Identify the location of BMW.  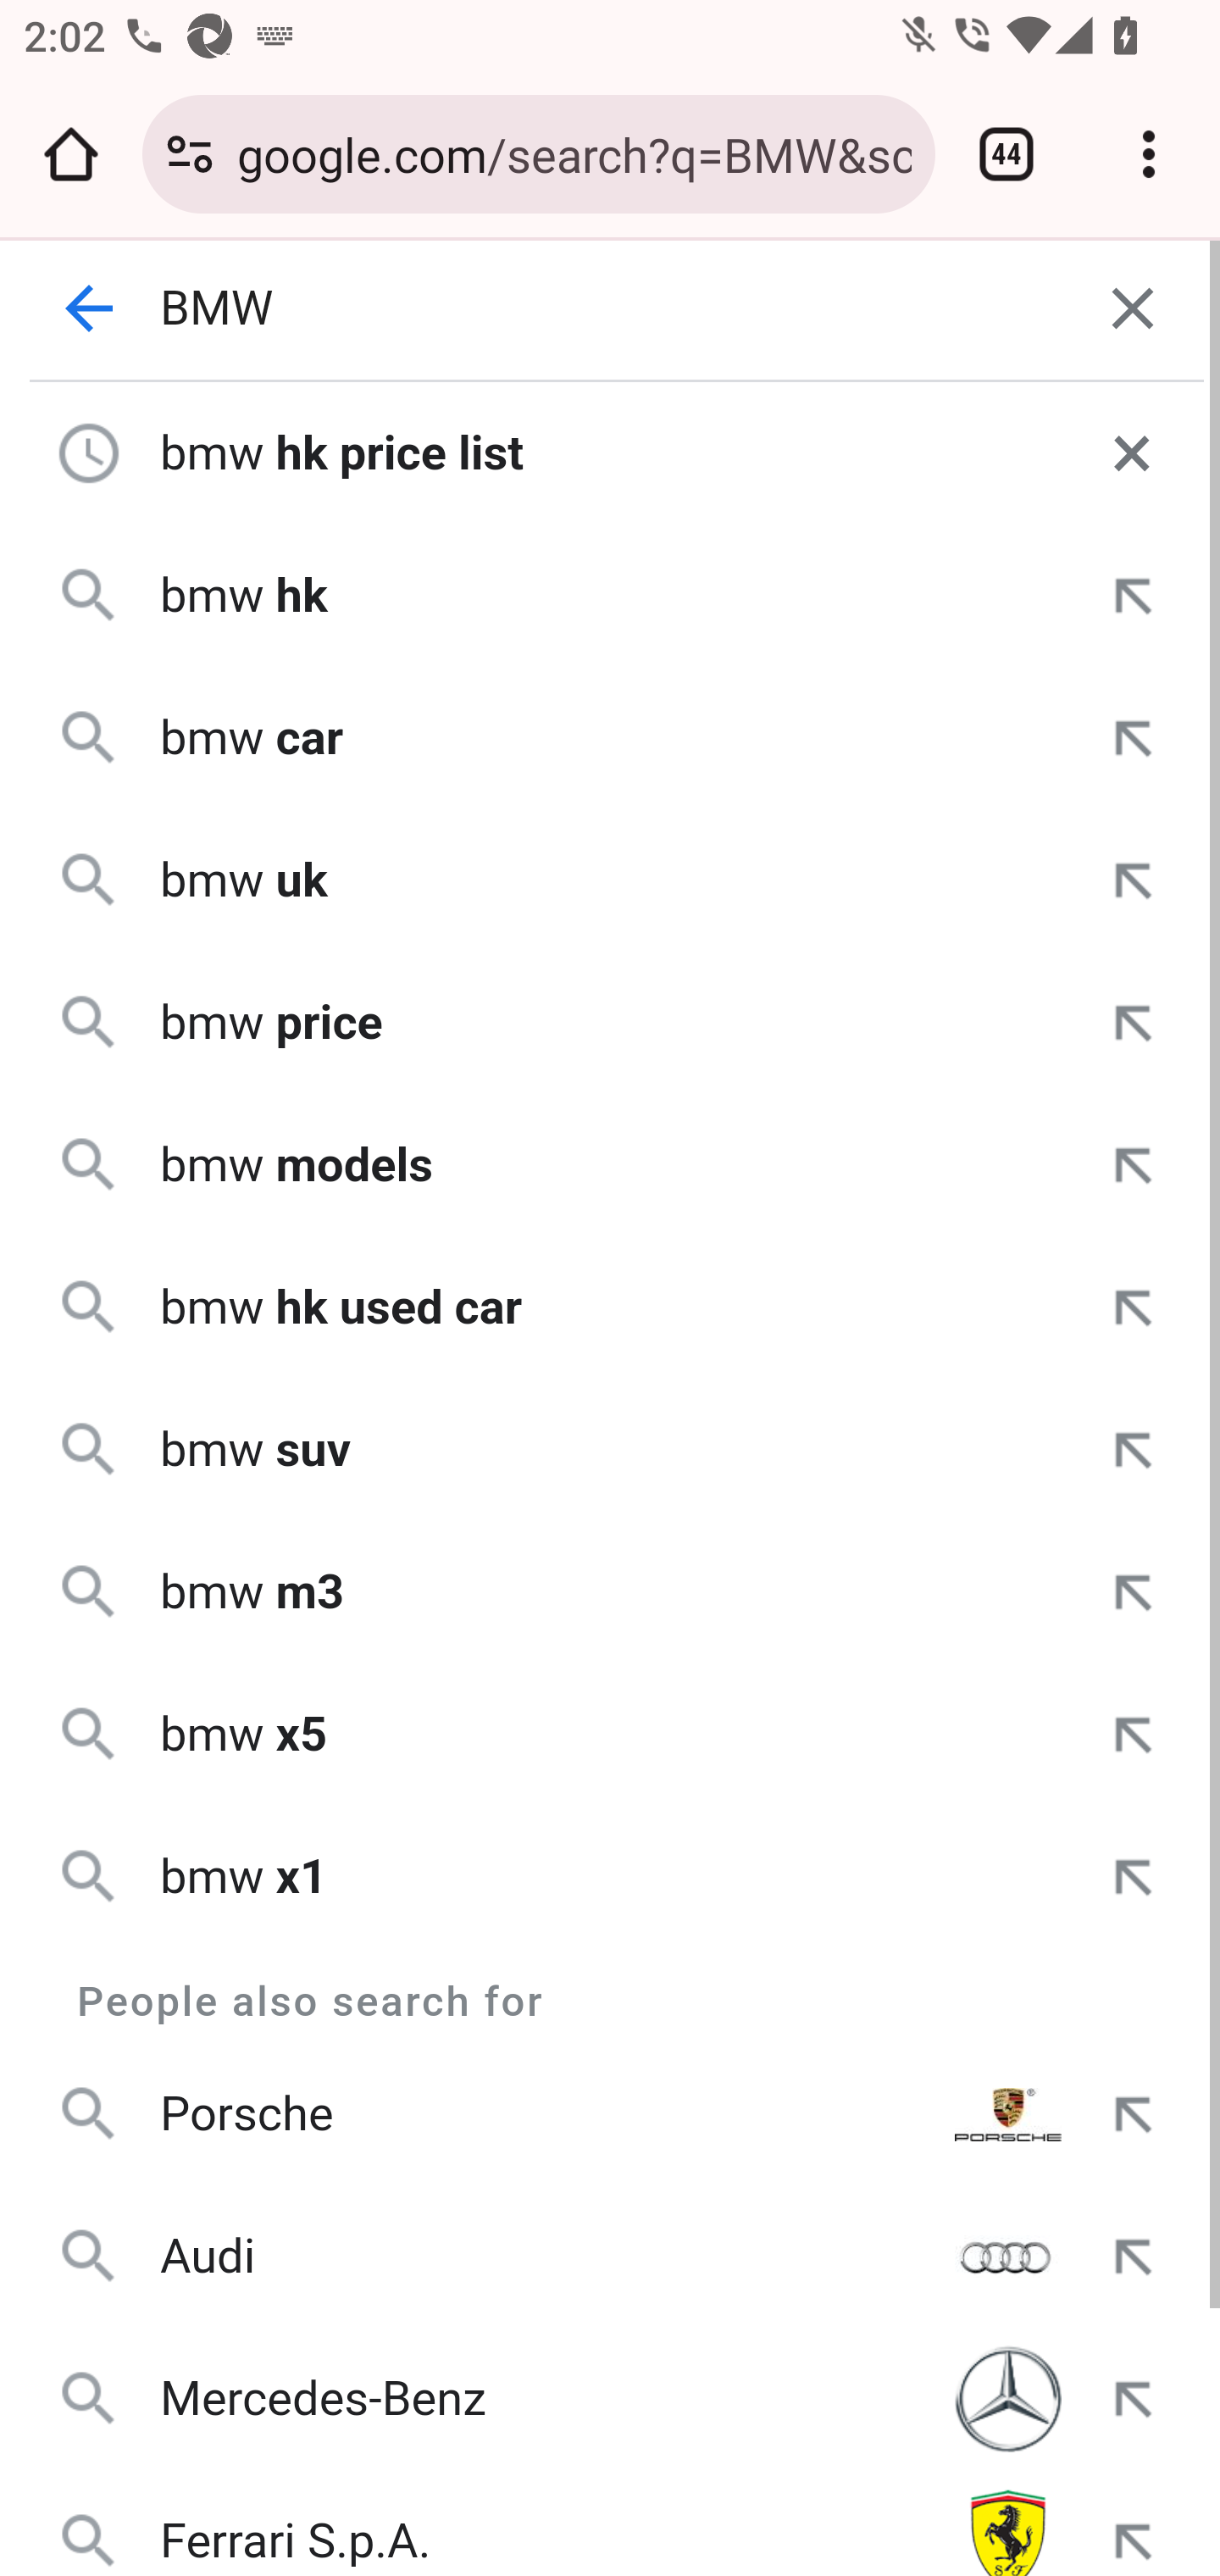
(612, 308).